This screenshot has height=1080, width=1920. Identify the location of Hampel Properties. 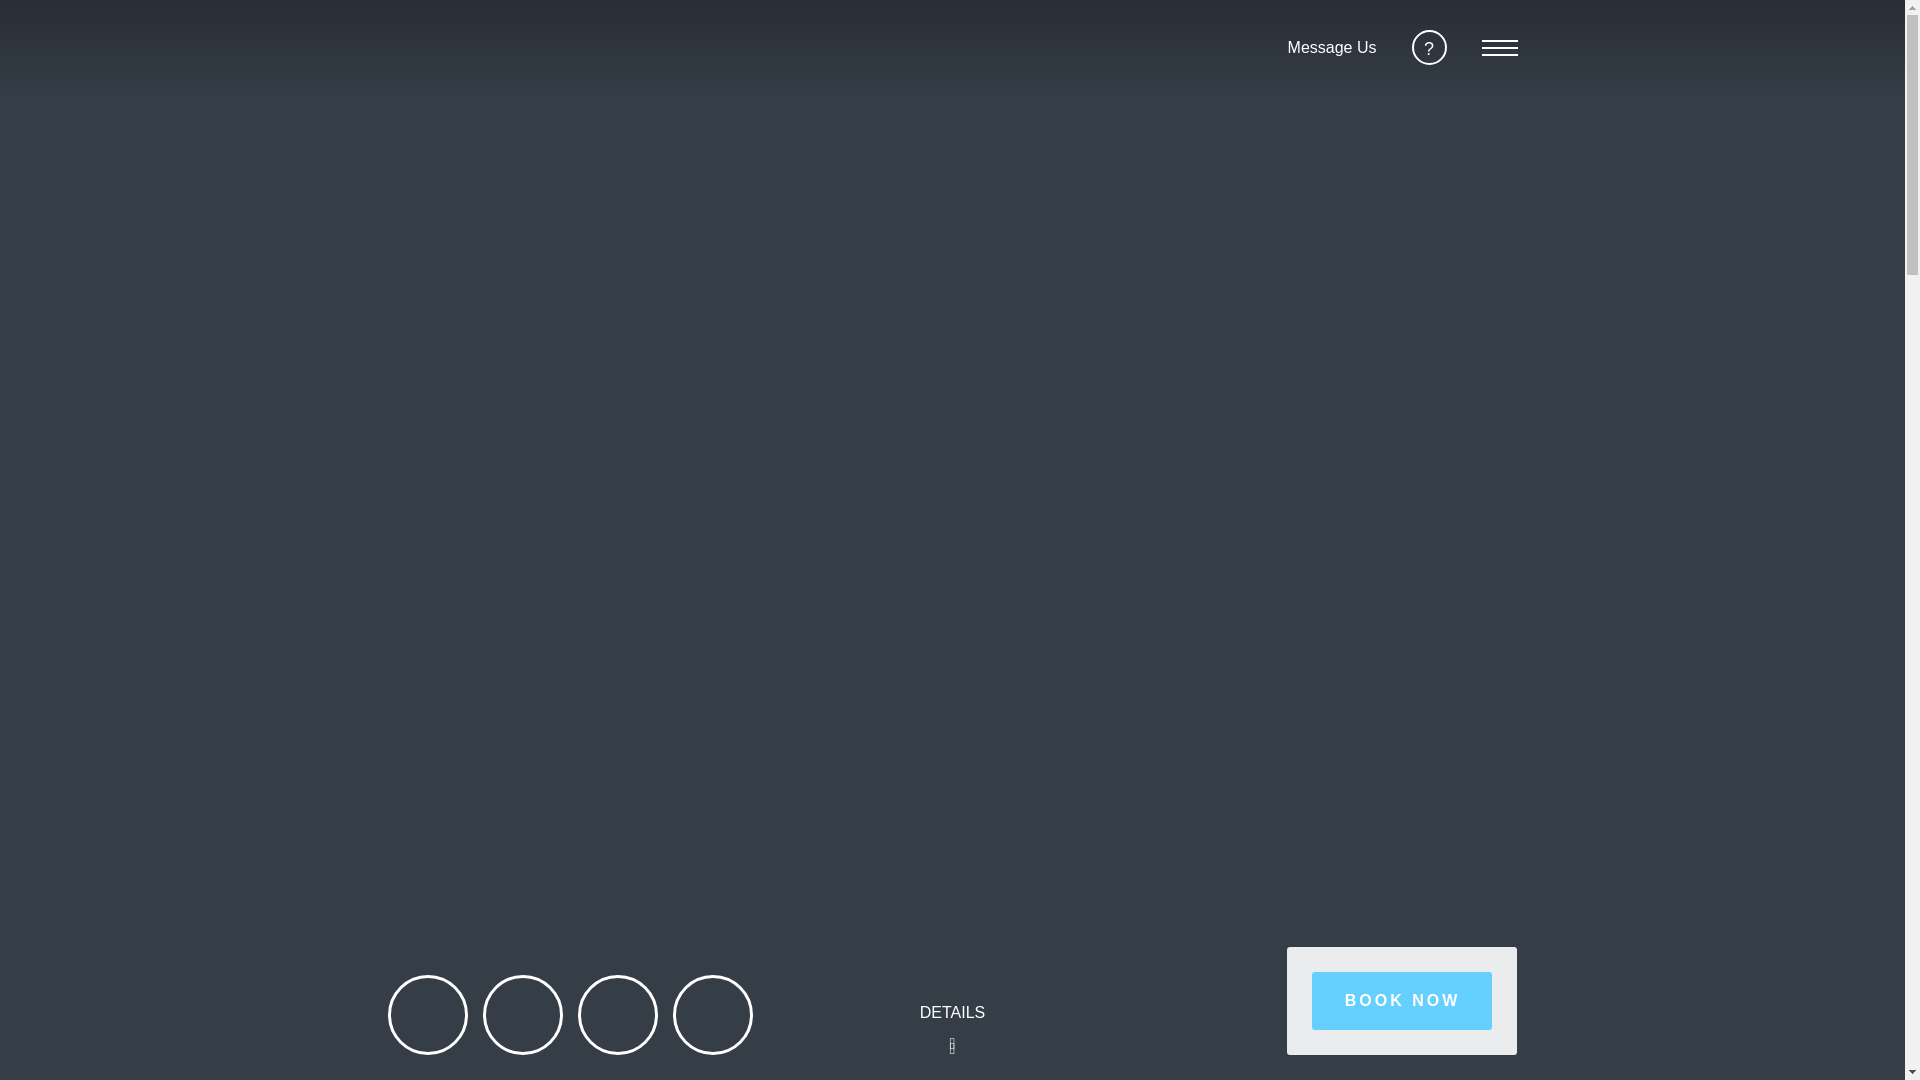
(424, 46).